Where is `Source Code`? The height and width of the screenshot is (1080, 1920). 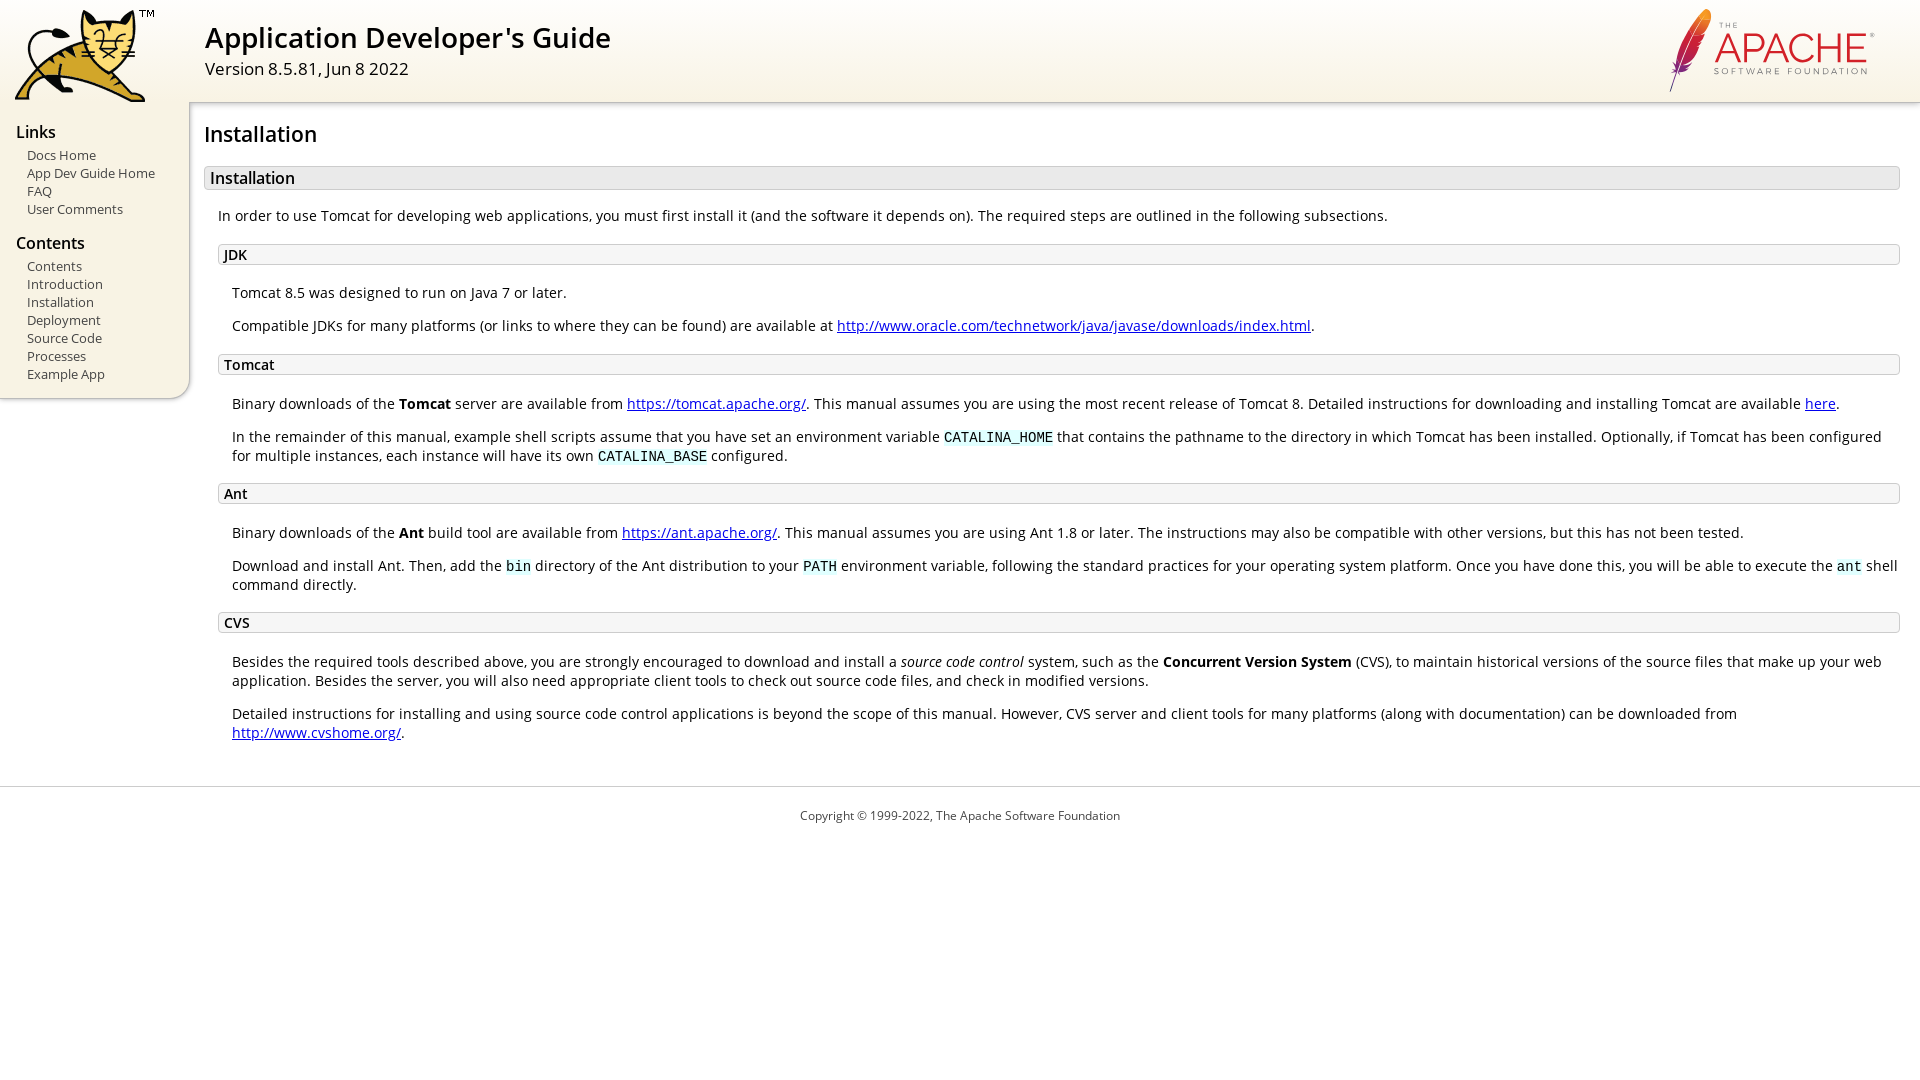
Source Code is located at coordinates (96, 338).